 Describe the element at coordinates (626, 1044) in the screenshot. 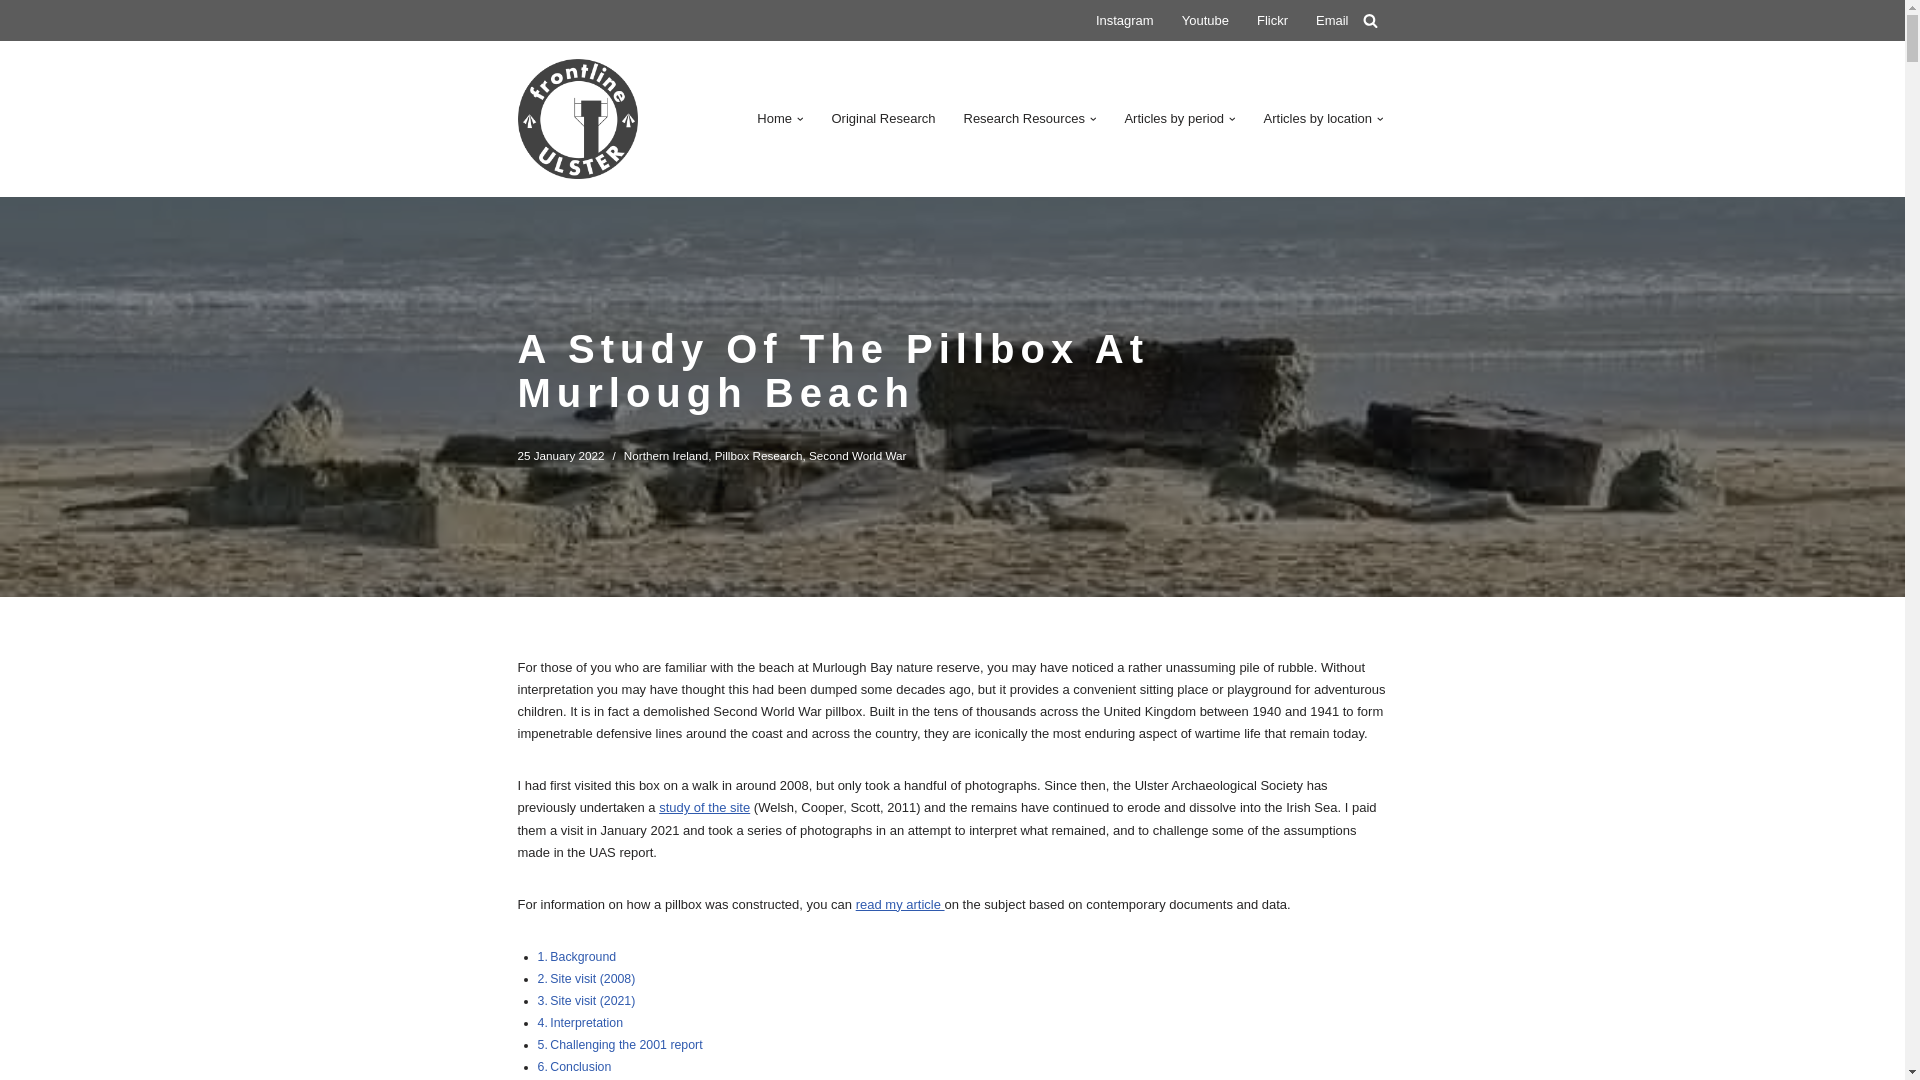

I see `Challenging the 2001 report` at that location.